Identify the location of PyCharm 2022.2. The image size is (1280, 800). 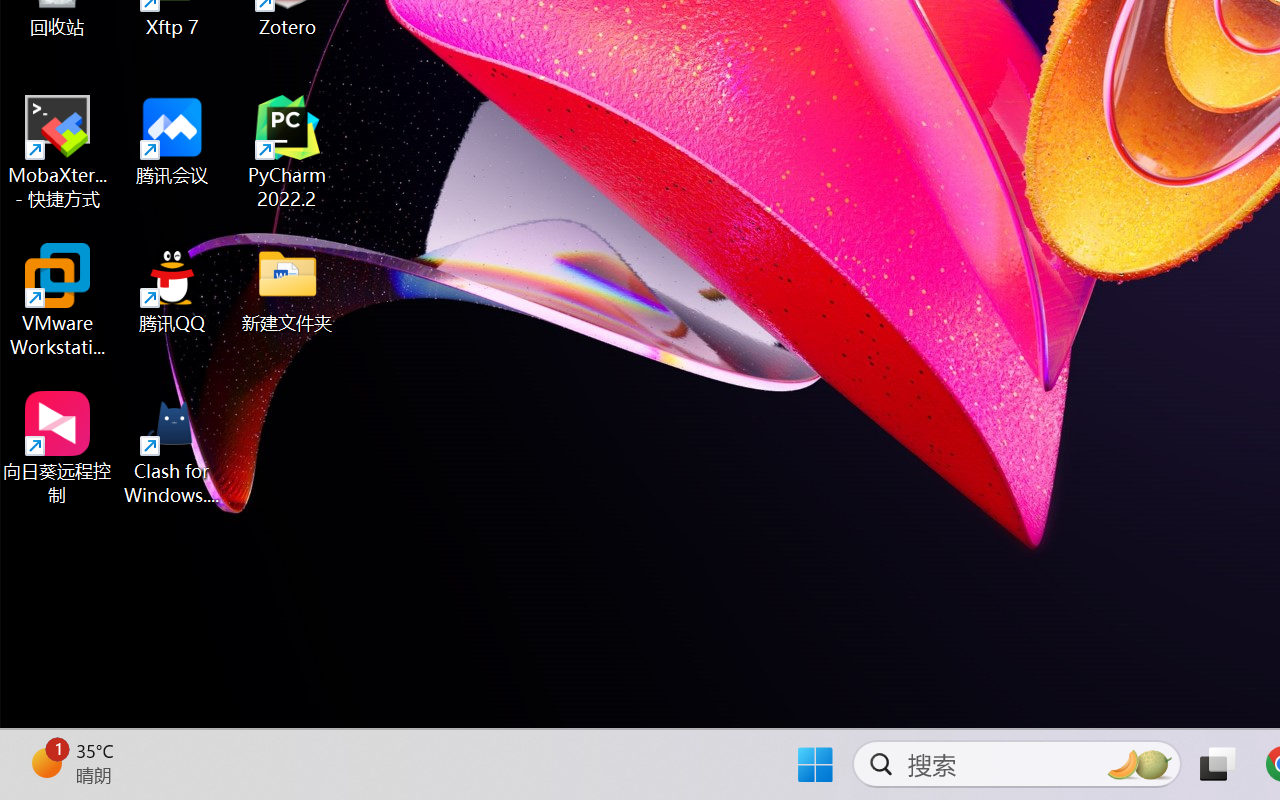
(288, 152).